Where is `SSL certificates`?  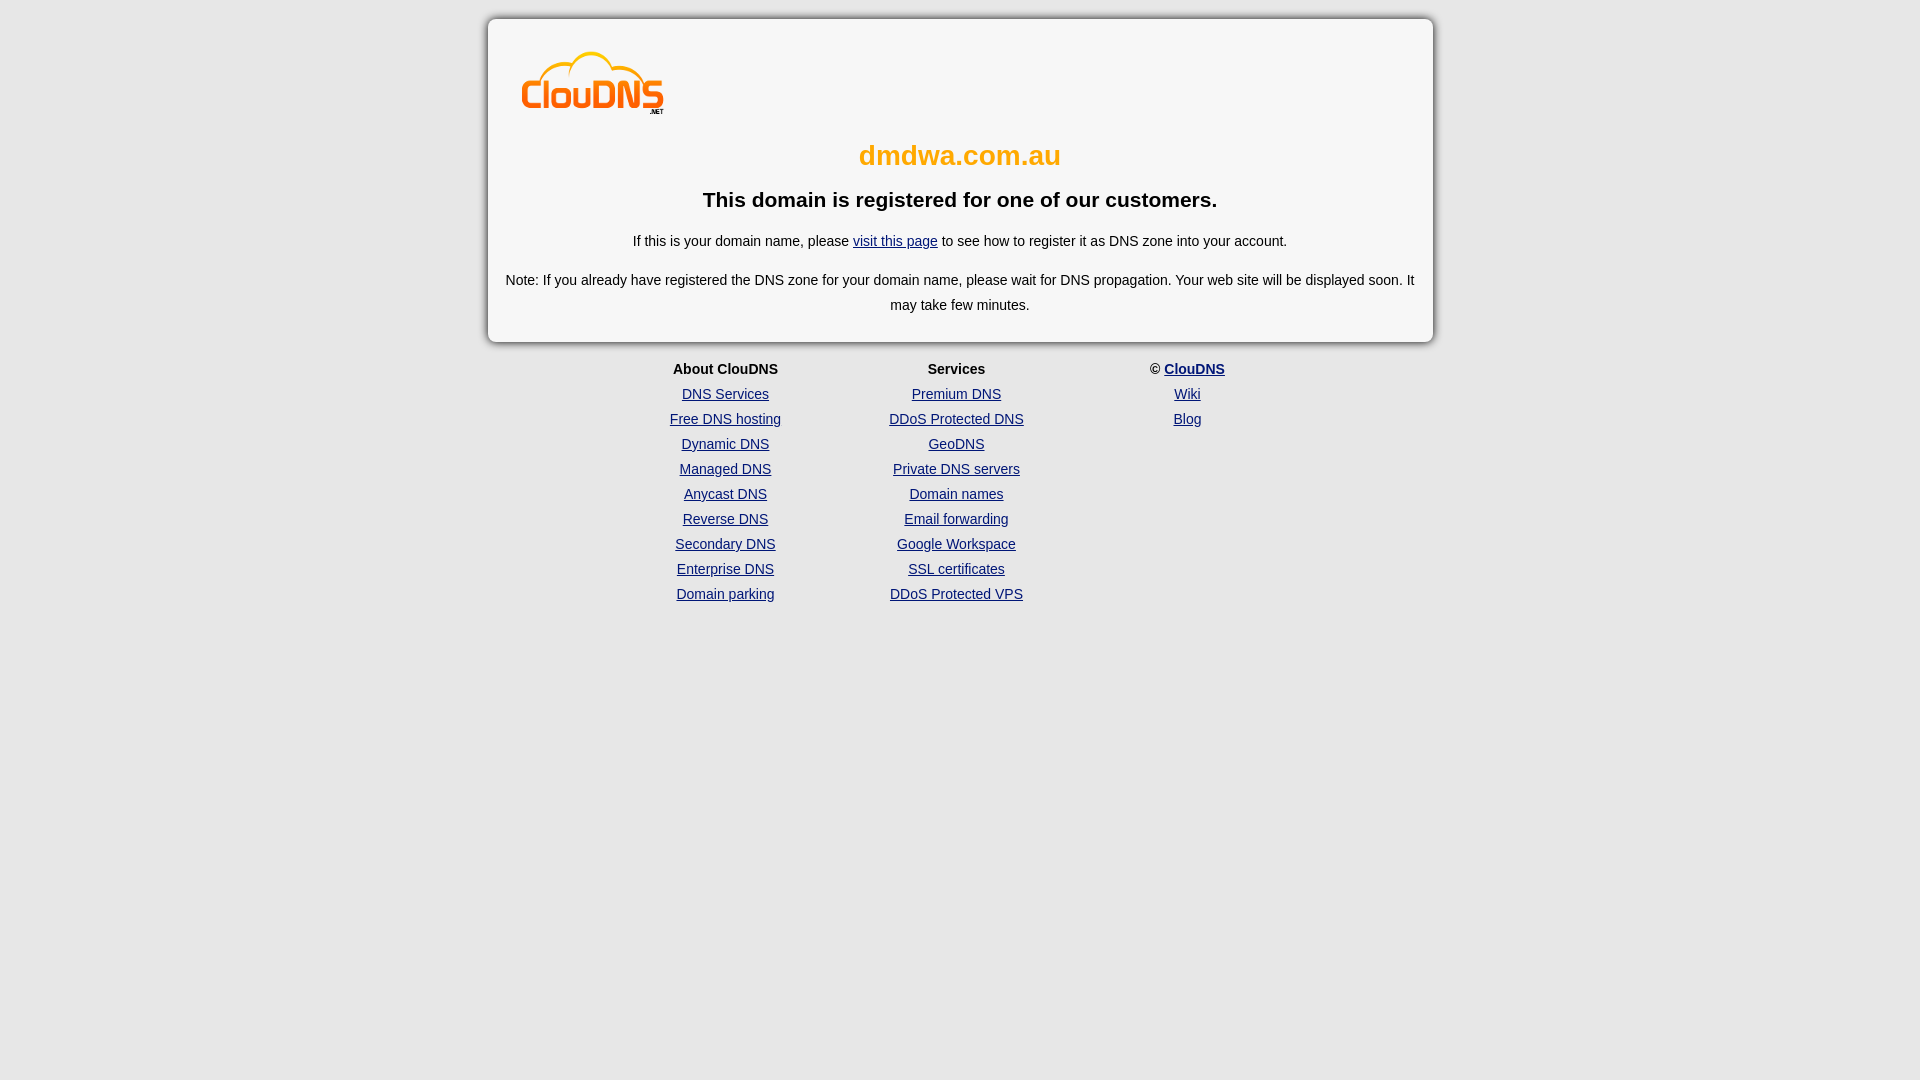
SSL certificates is located at coordinates (956, 569).